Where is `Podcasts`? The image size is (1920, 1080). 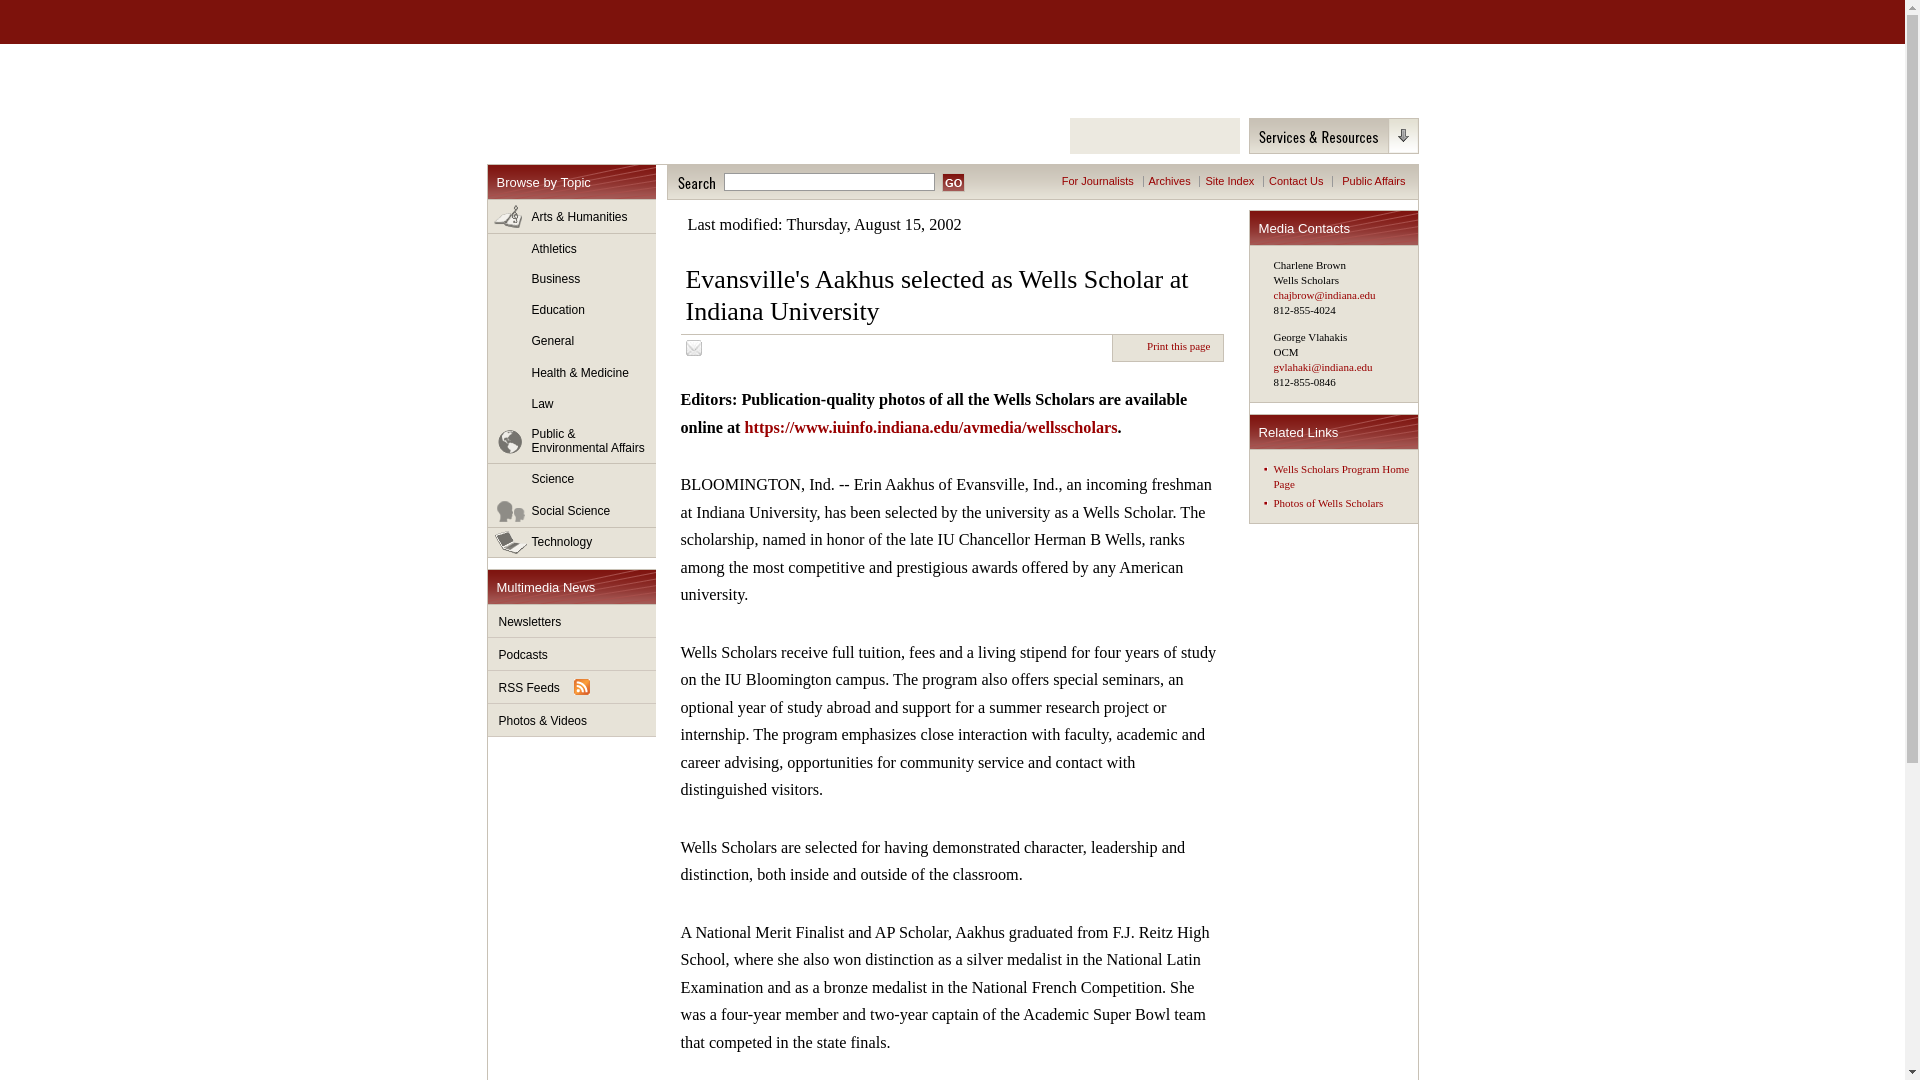
Podcasts is located at coordinates (572, 654).